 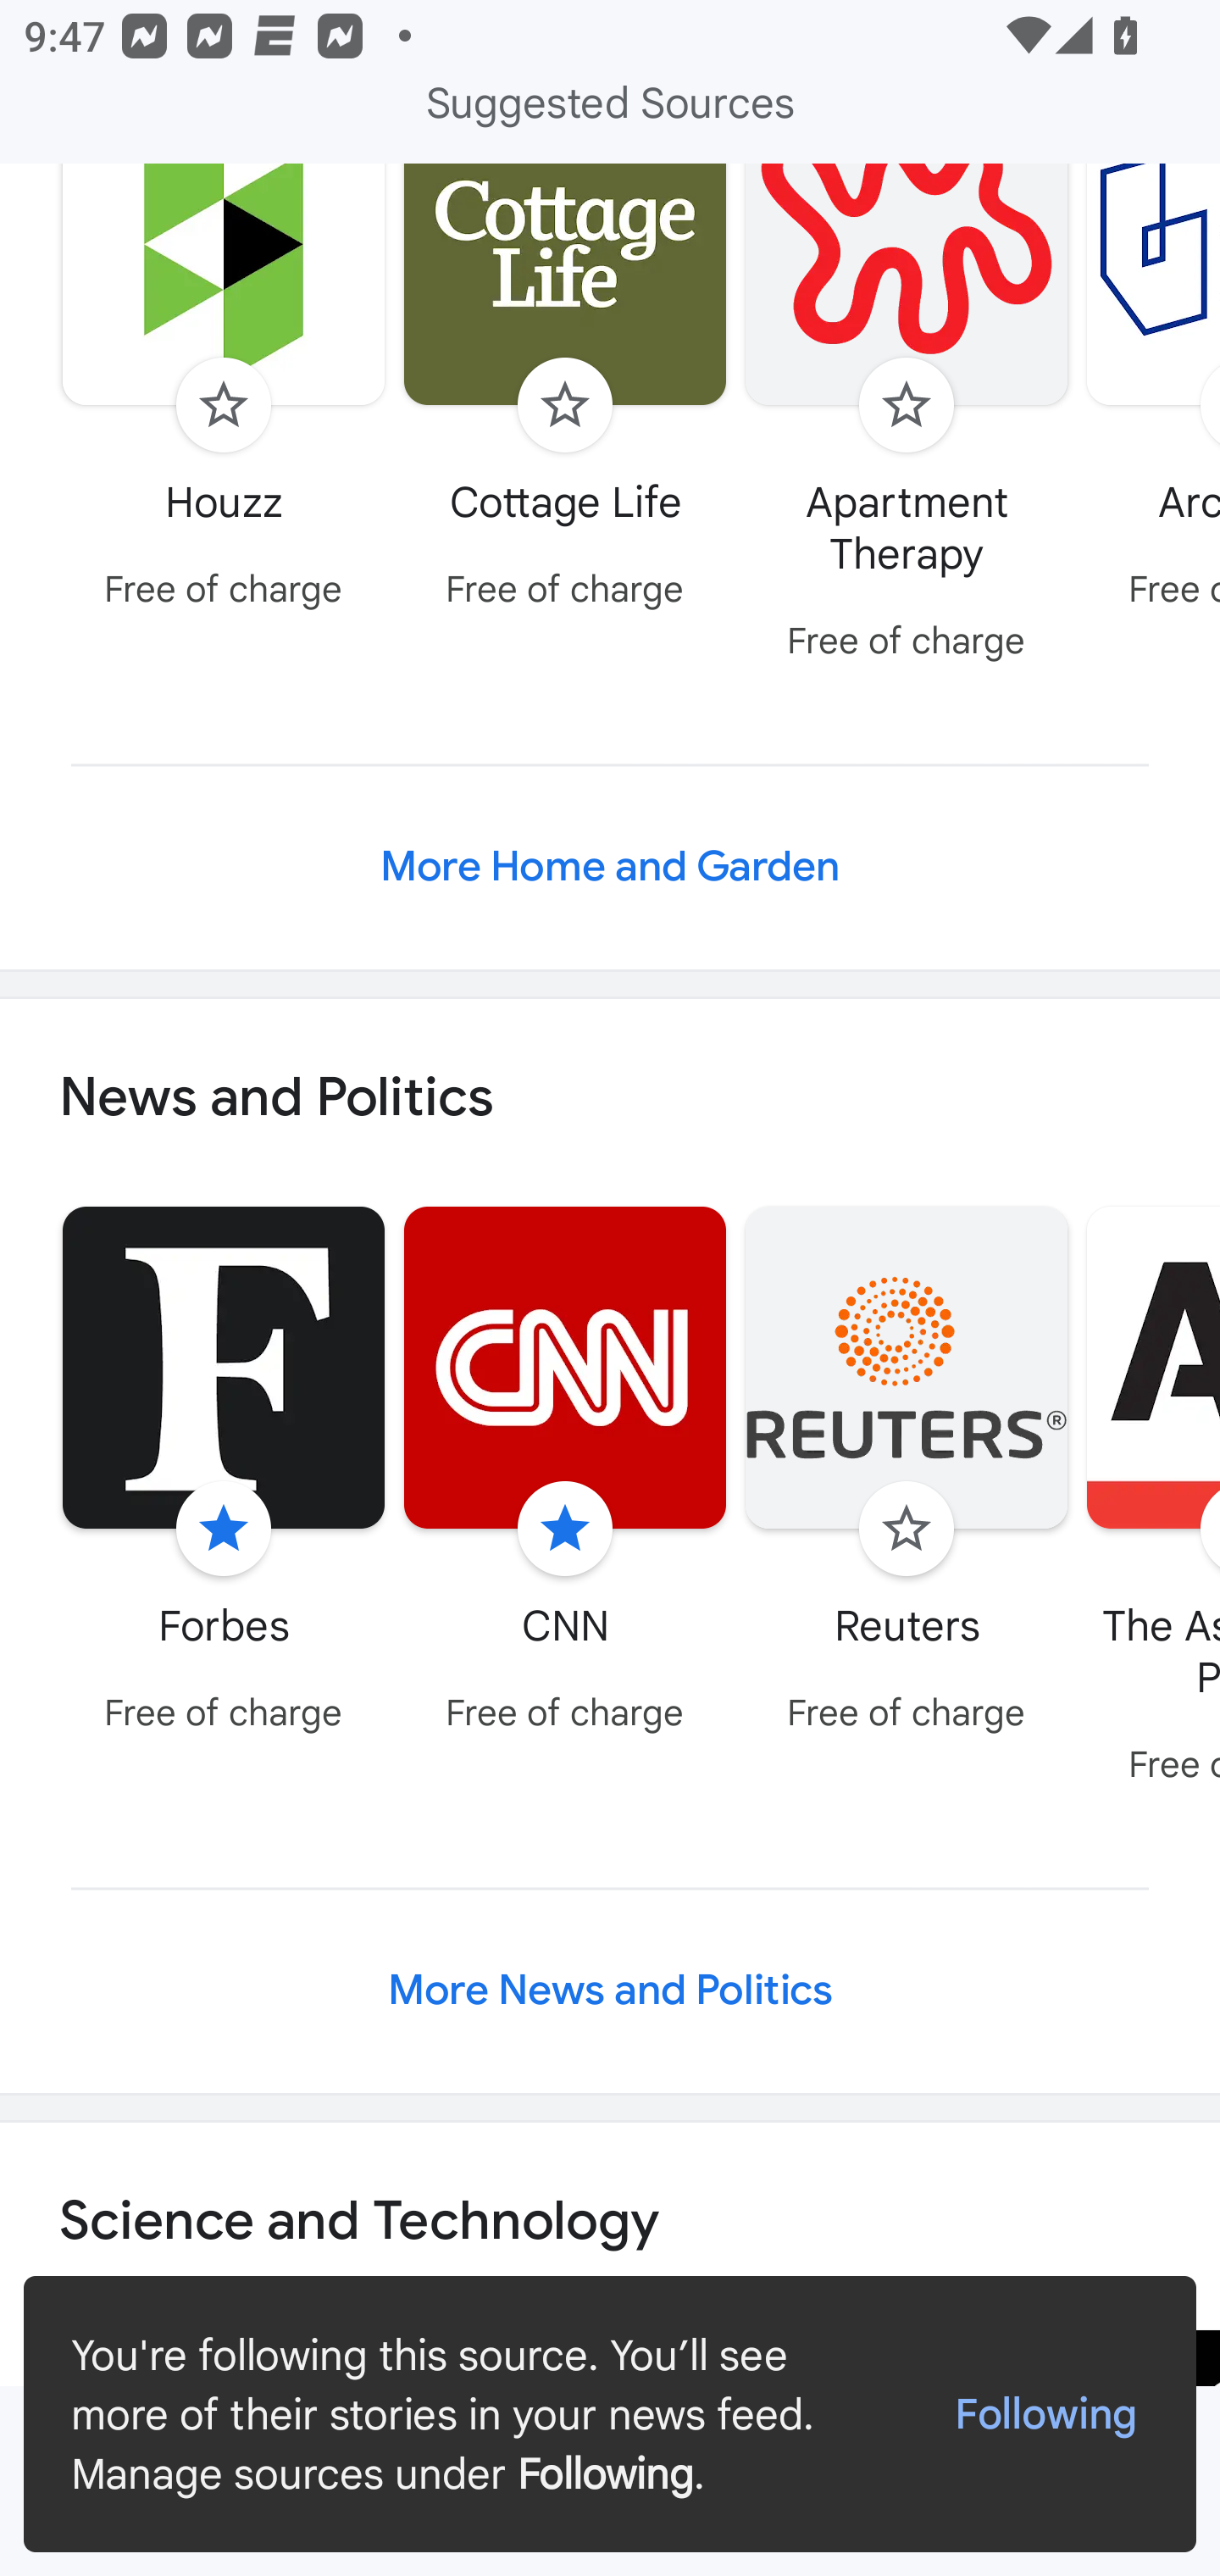 I want to click on Unfollow Forbes Free of charge, so click(x=224, y=1474).